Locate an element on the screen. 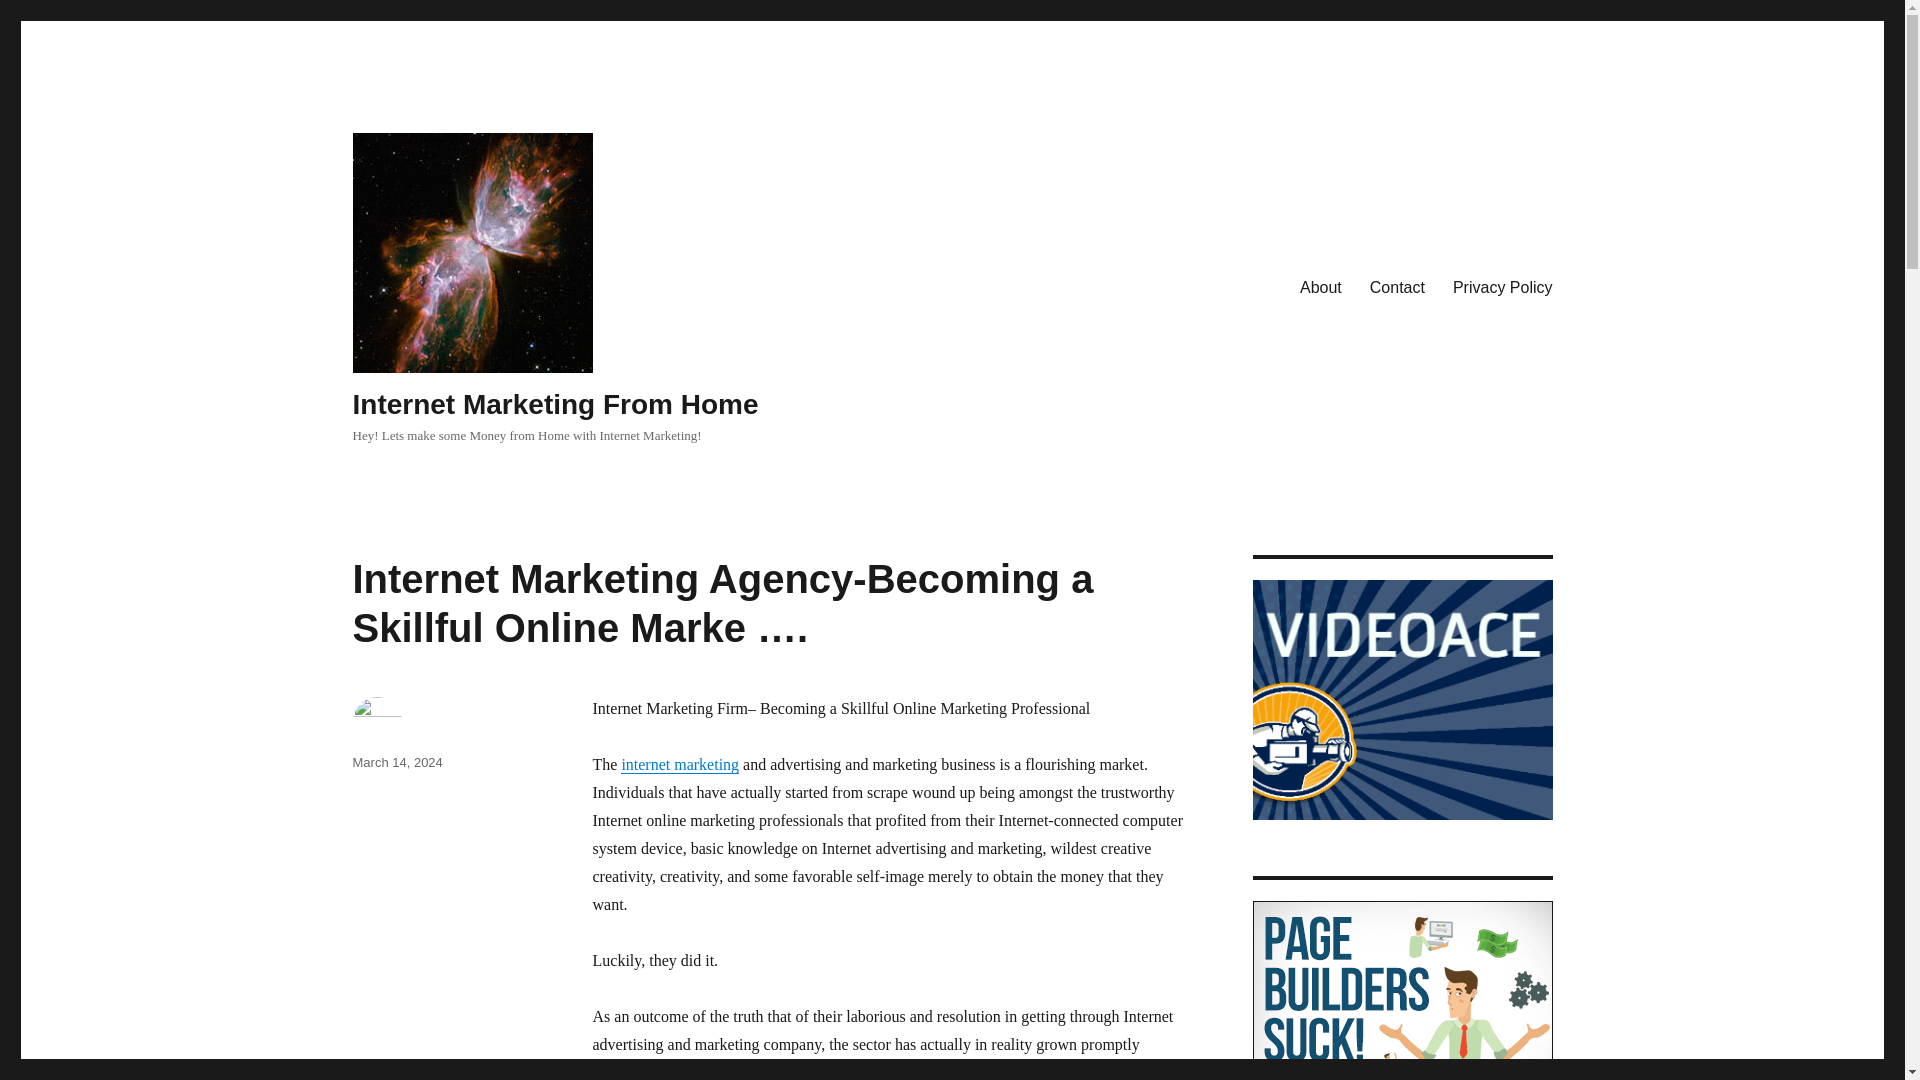 The height and width of the screenshot is (1080, 1920). About is located at coordinates (1320, 287).